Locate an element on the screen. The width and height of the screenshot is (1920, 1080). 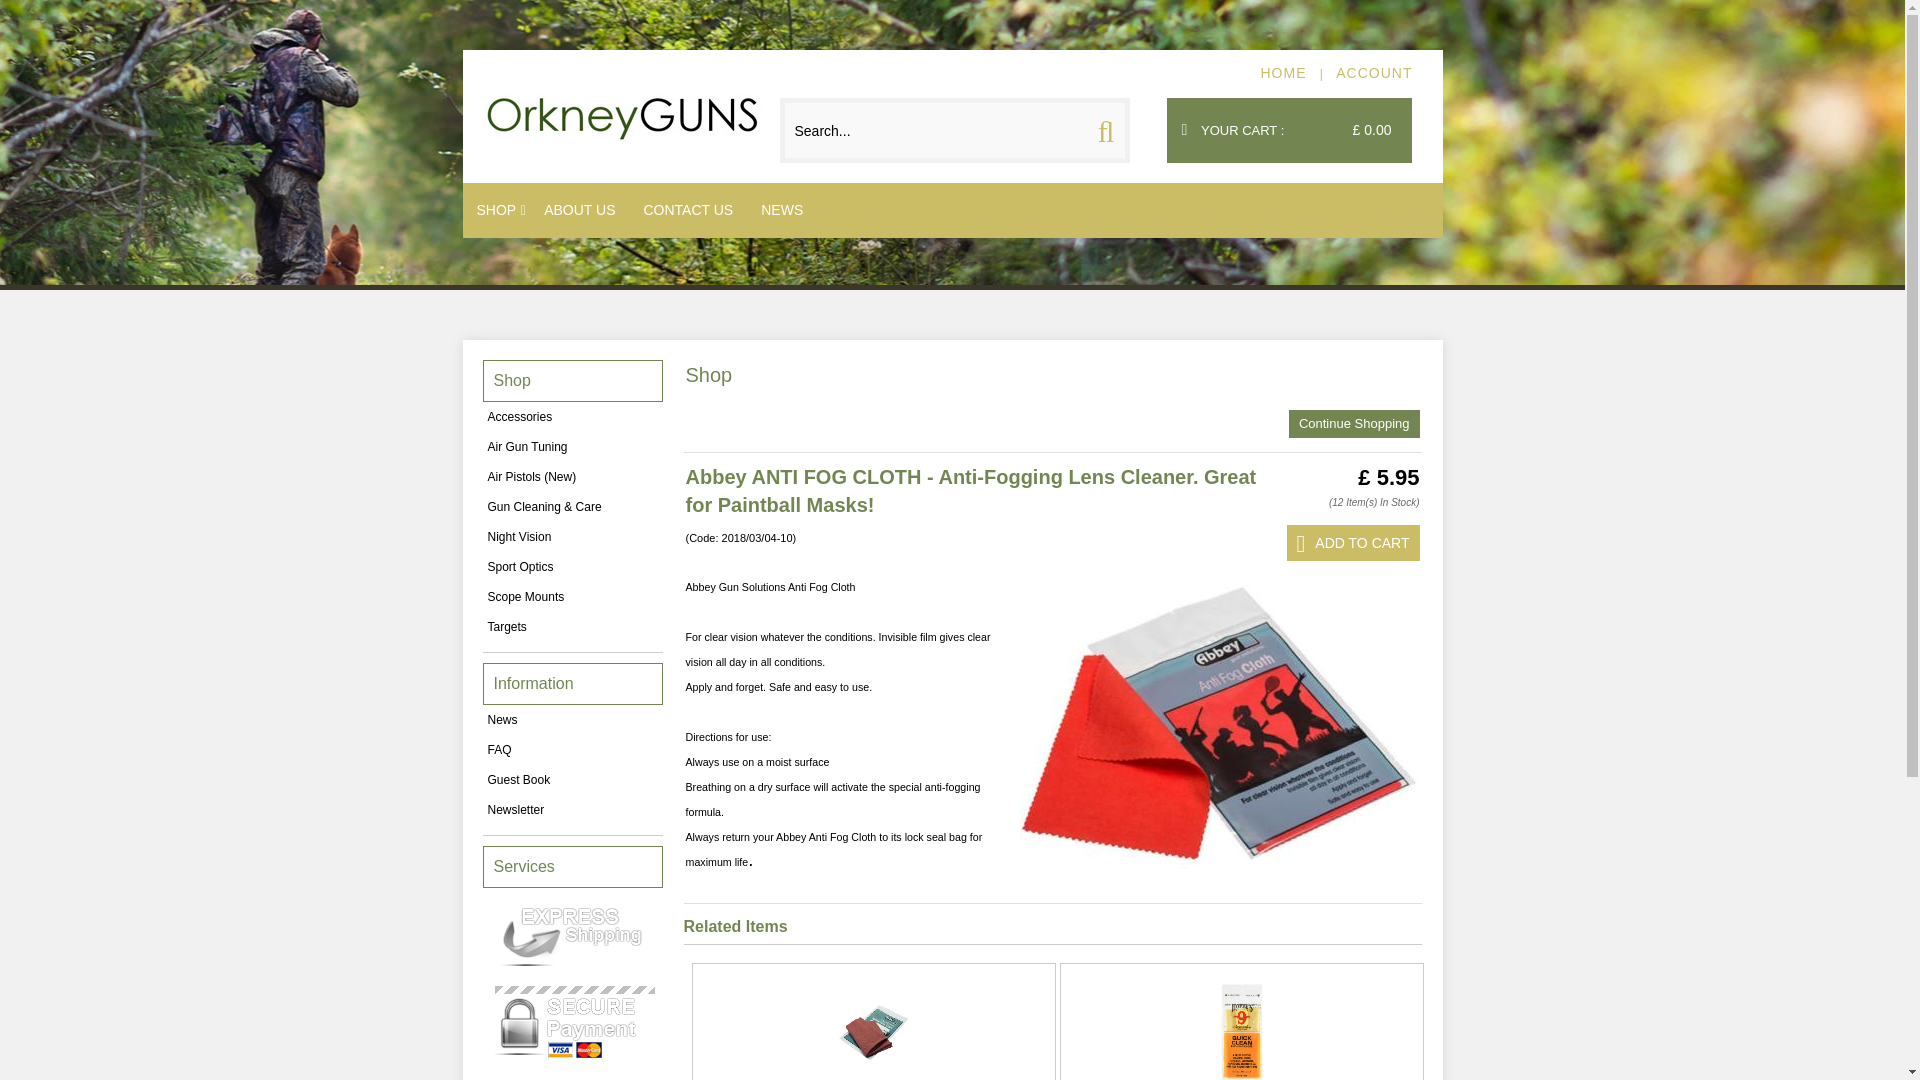
Newsletter is located at coordinates (572, 810).